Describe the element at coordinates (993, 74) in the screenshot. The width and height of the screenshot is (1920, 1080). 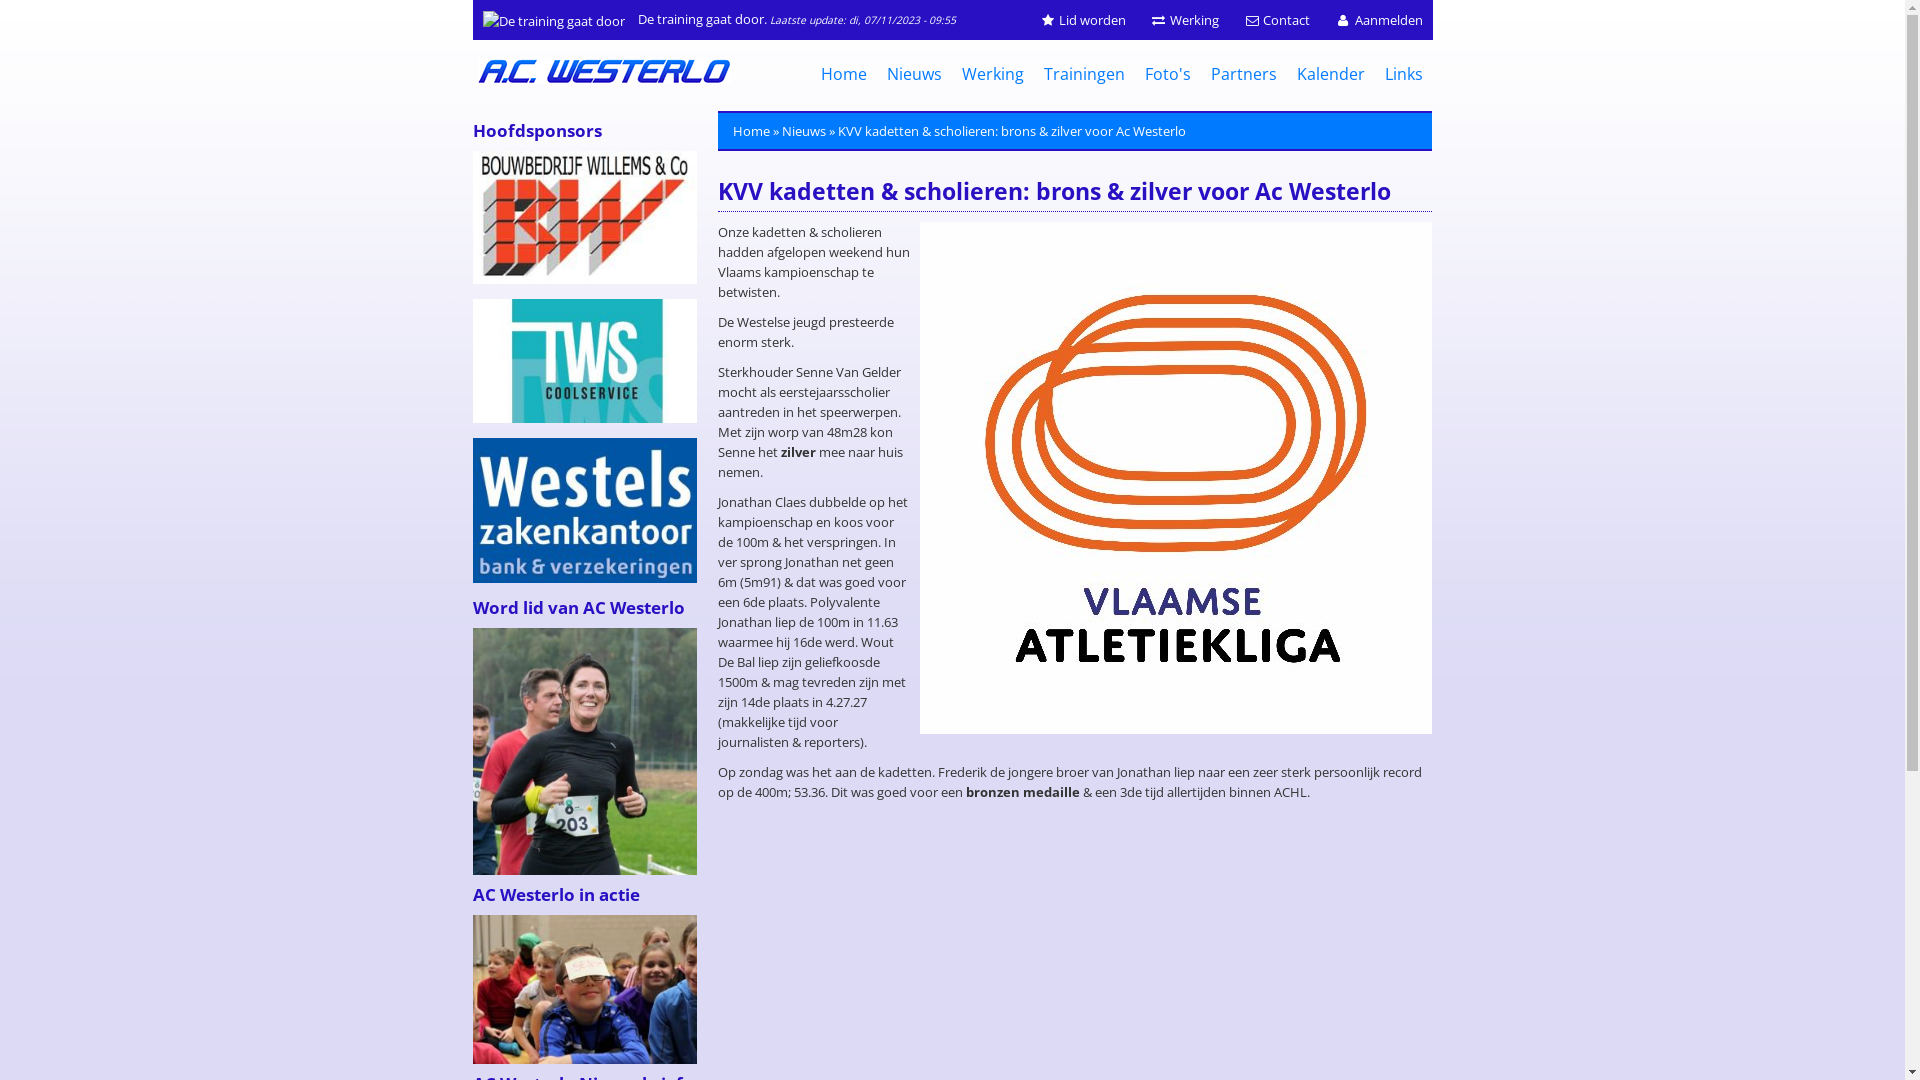
I see `Werking` at that location.